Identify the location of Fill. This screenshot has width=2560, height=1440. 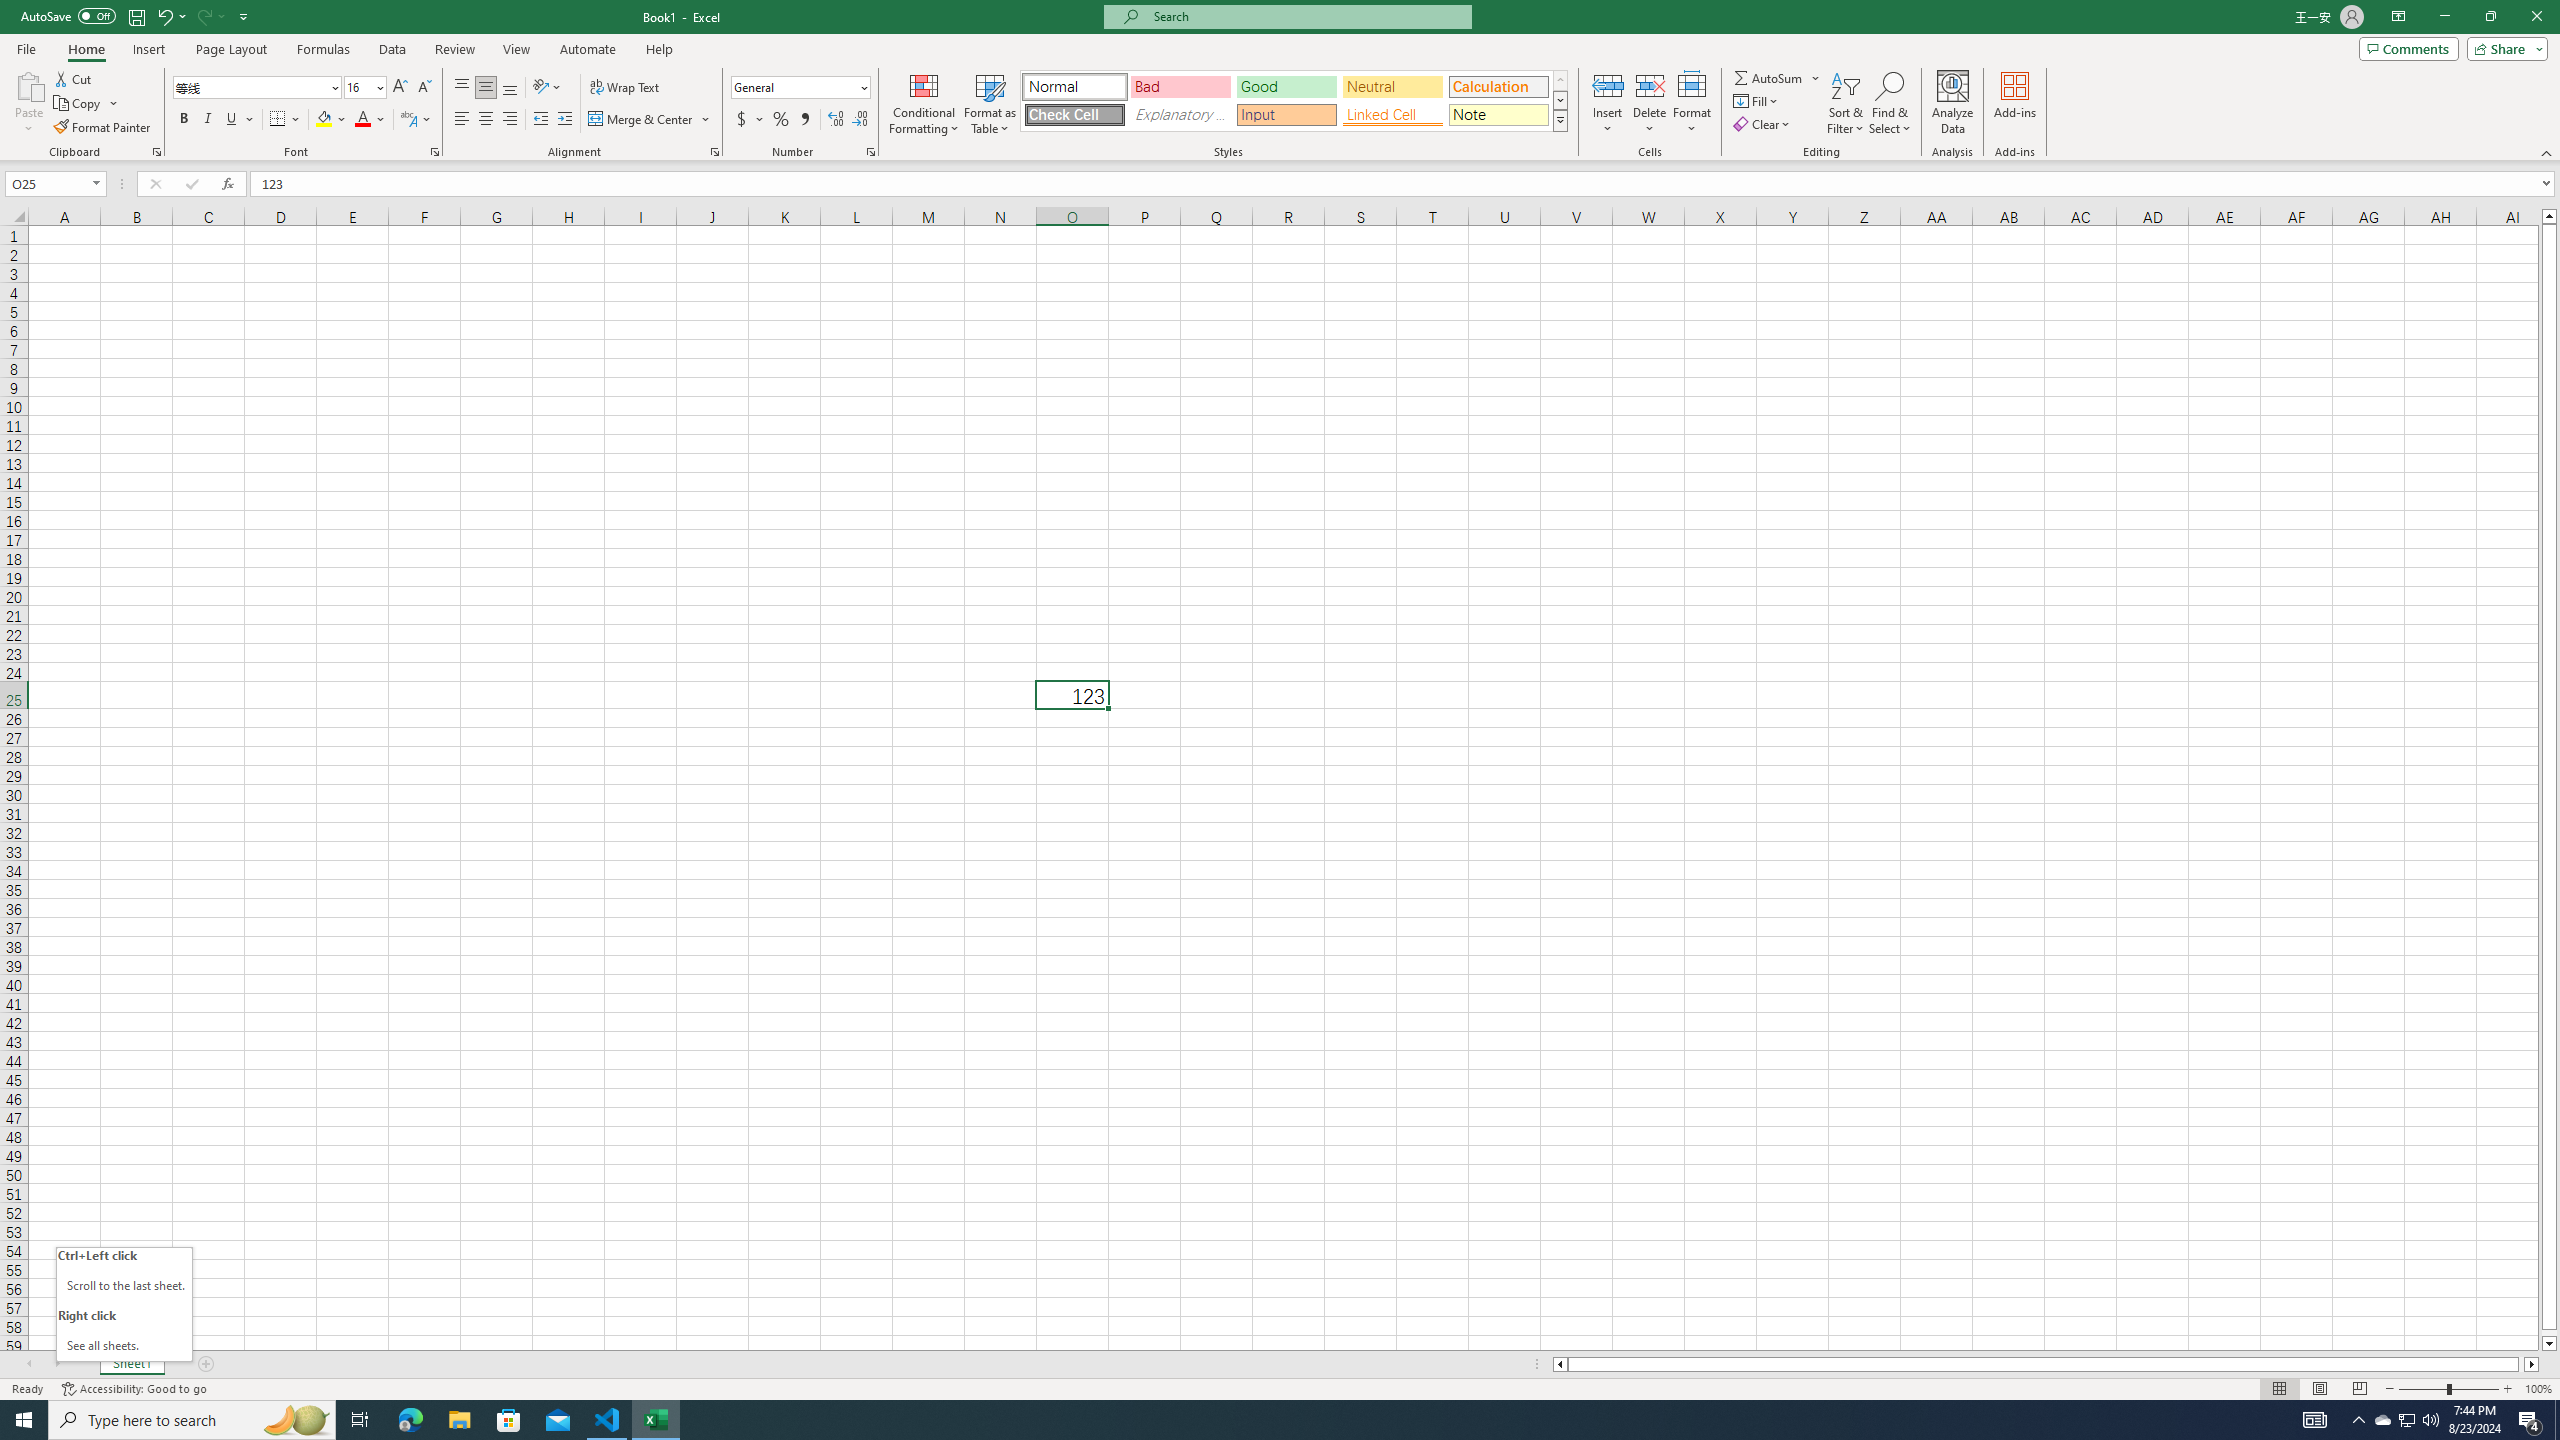
(1757, 100).